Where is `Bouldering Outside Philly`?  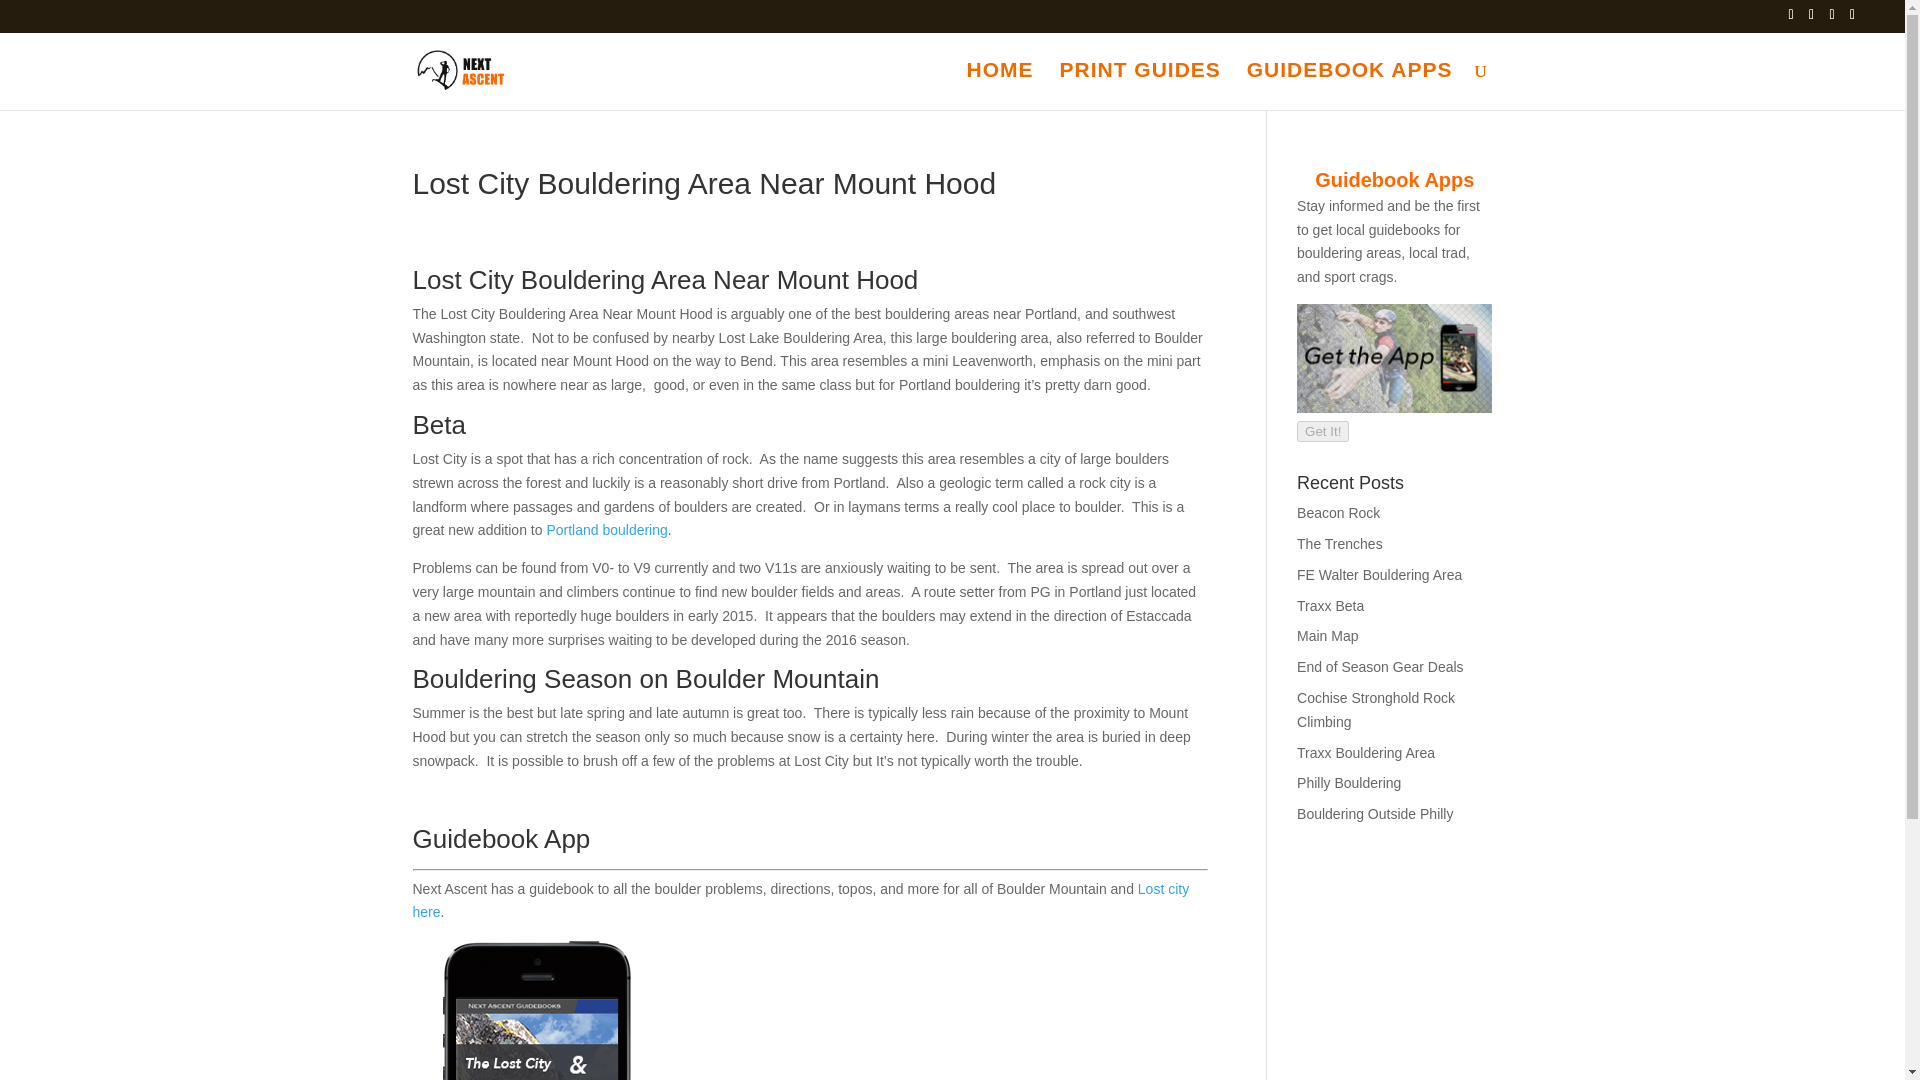 Bouldering Outside Philly is located at coordinates (1375, 813).